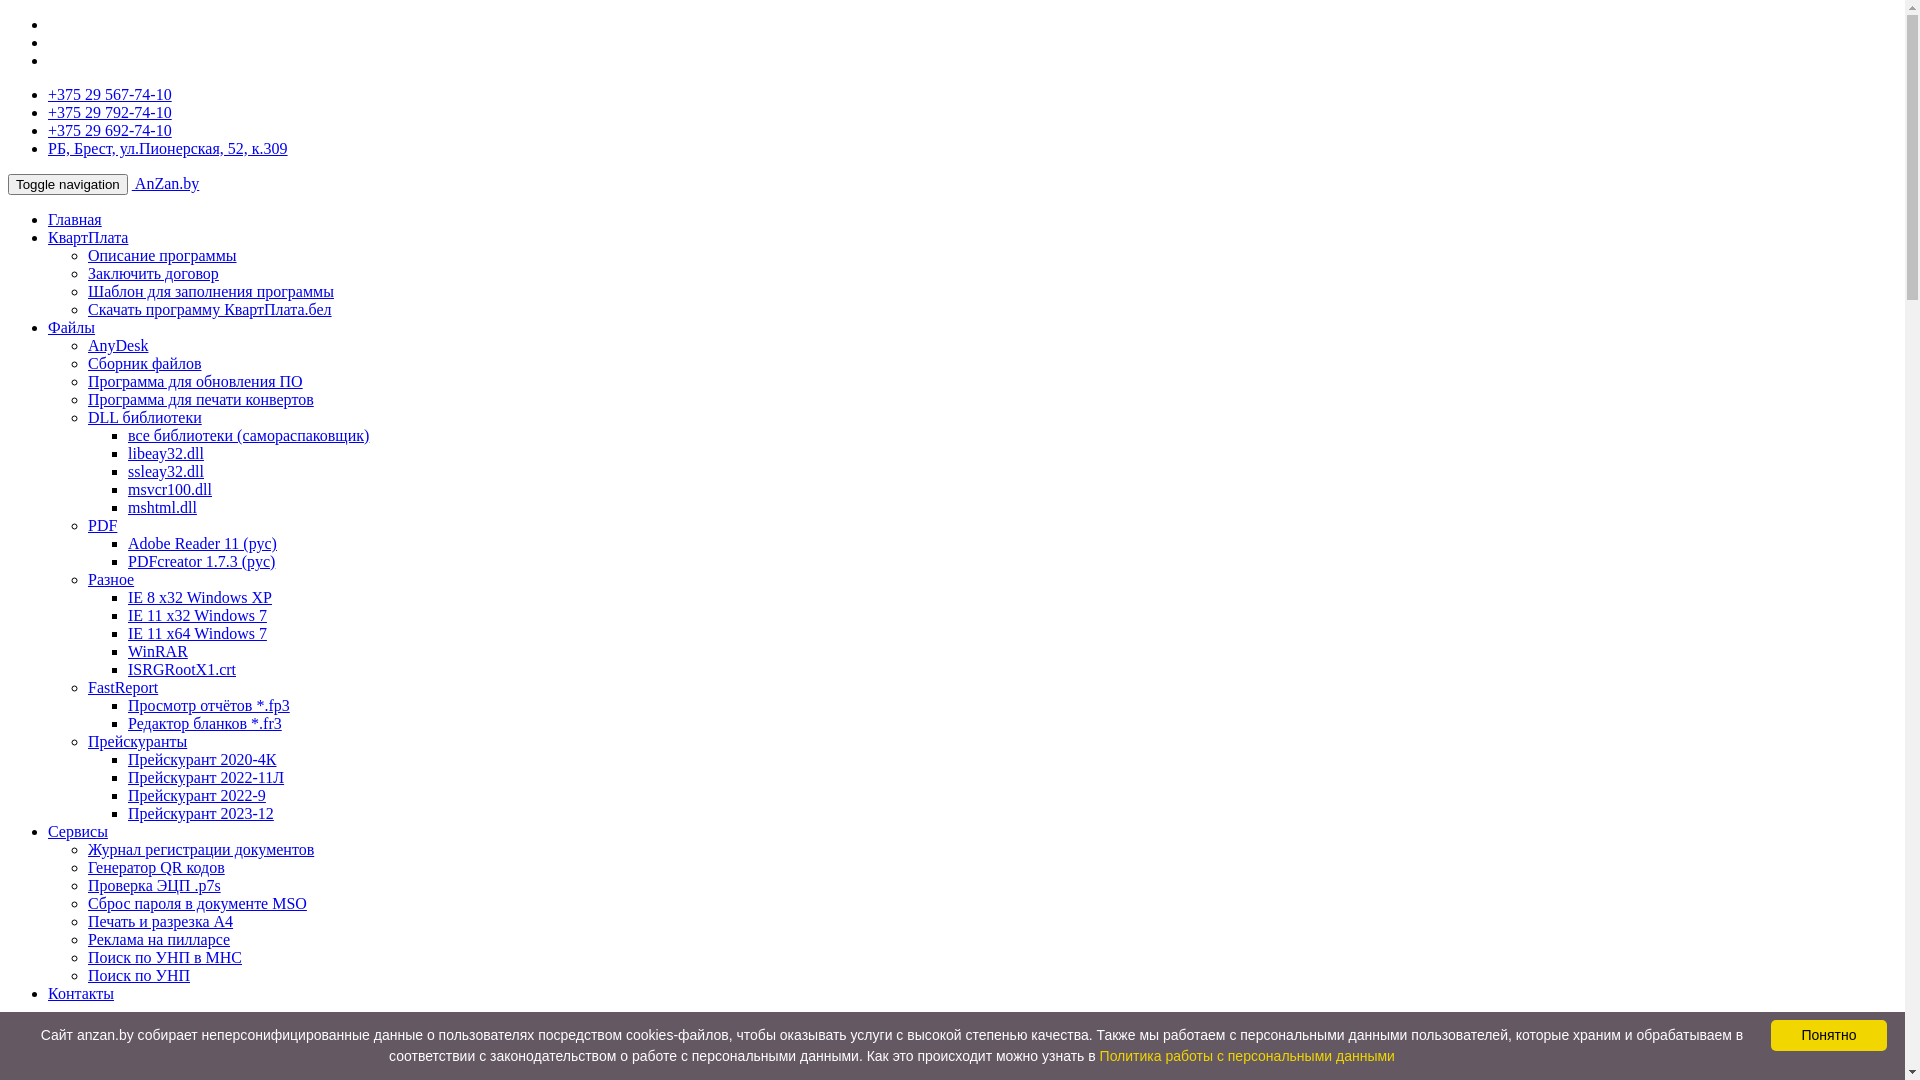  Describe the element at coordinates (166, 472) in the screenshot. I see `ssleay32.dll` at that location.